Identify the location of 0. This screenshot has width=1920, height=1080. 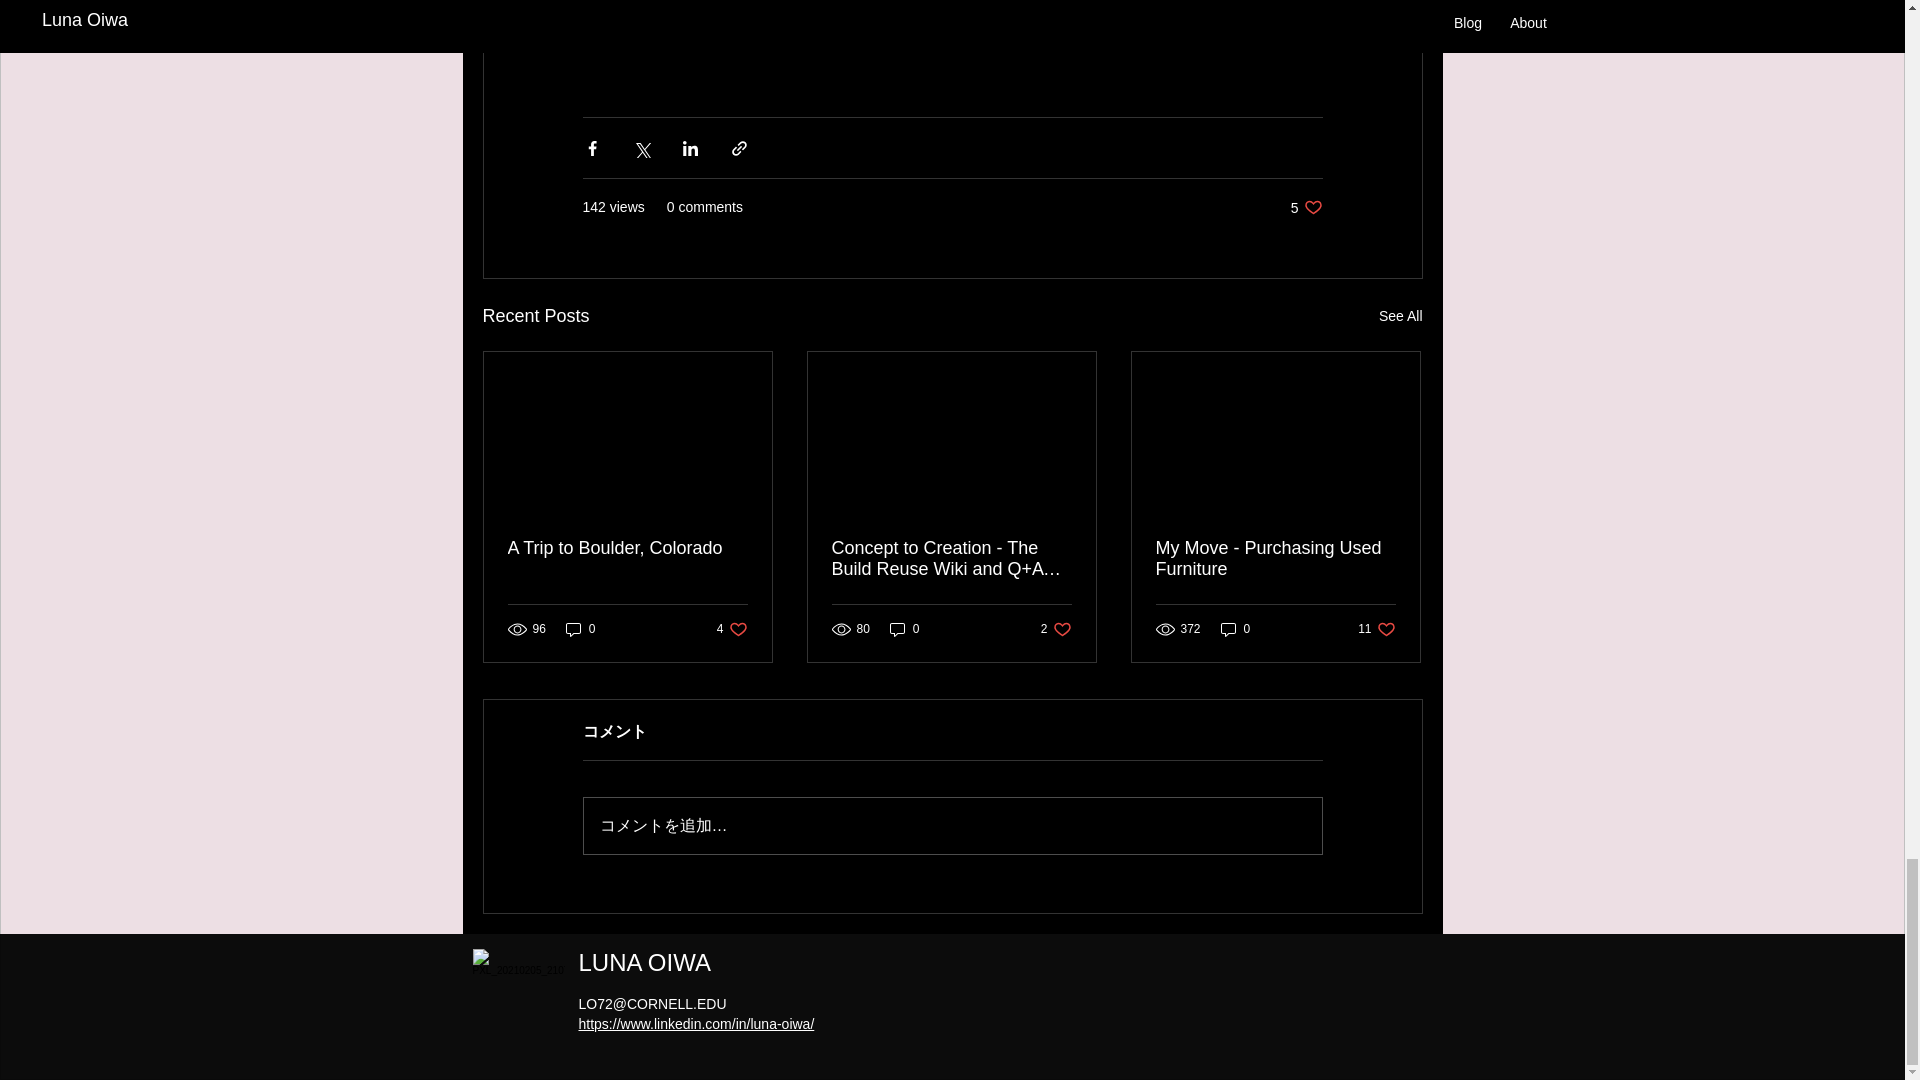
(1306, 207).